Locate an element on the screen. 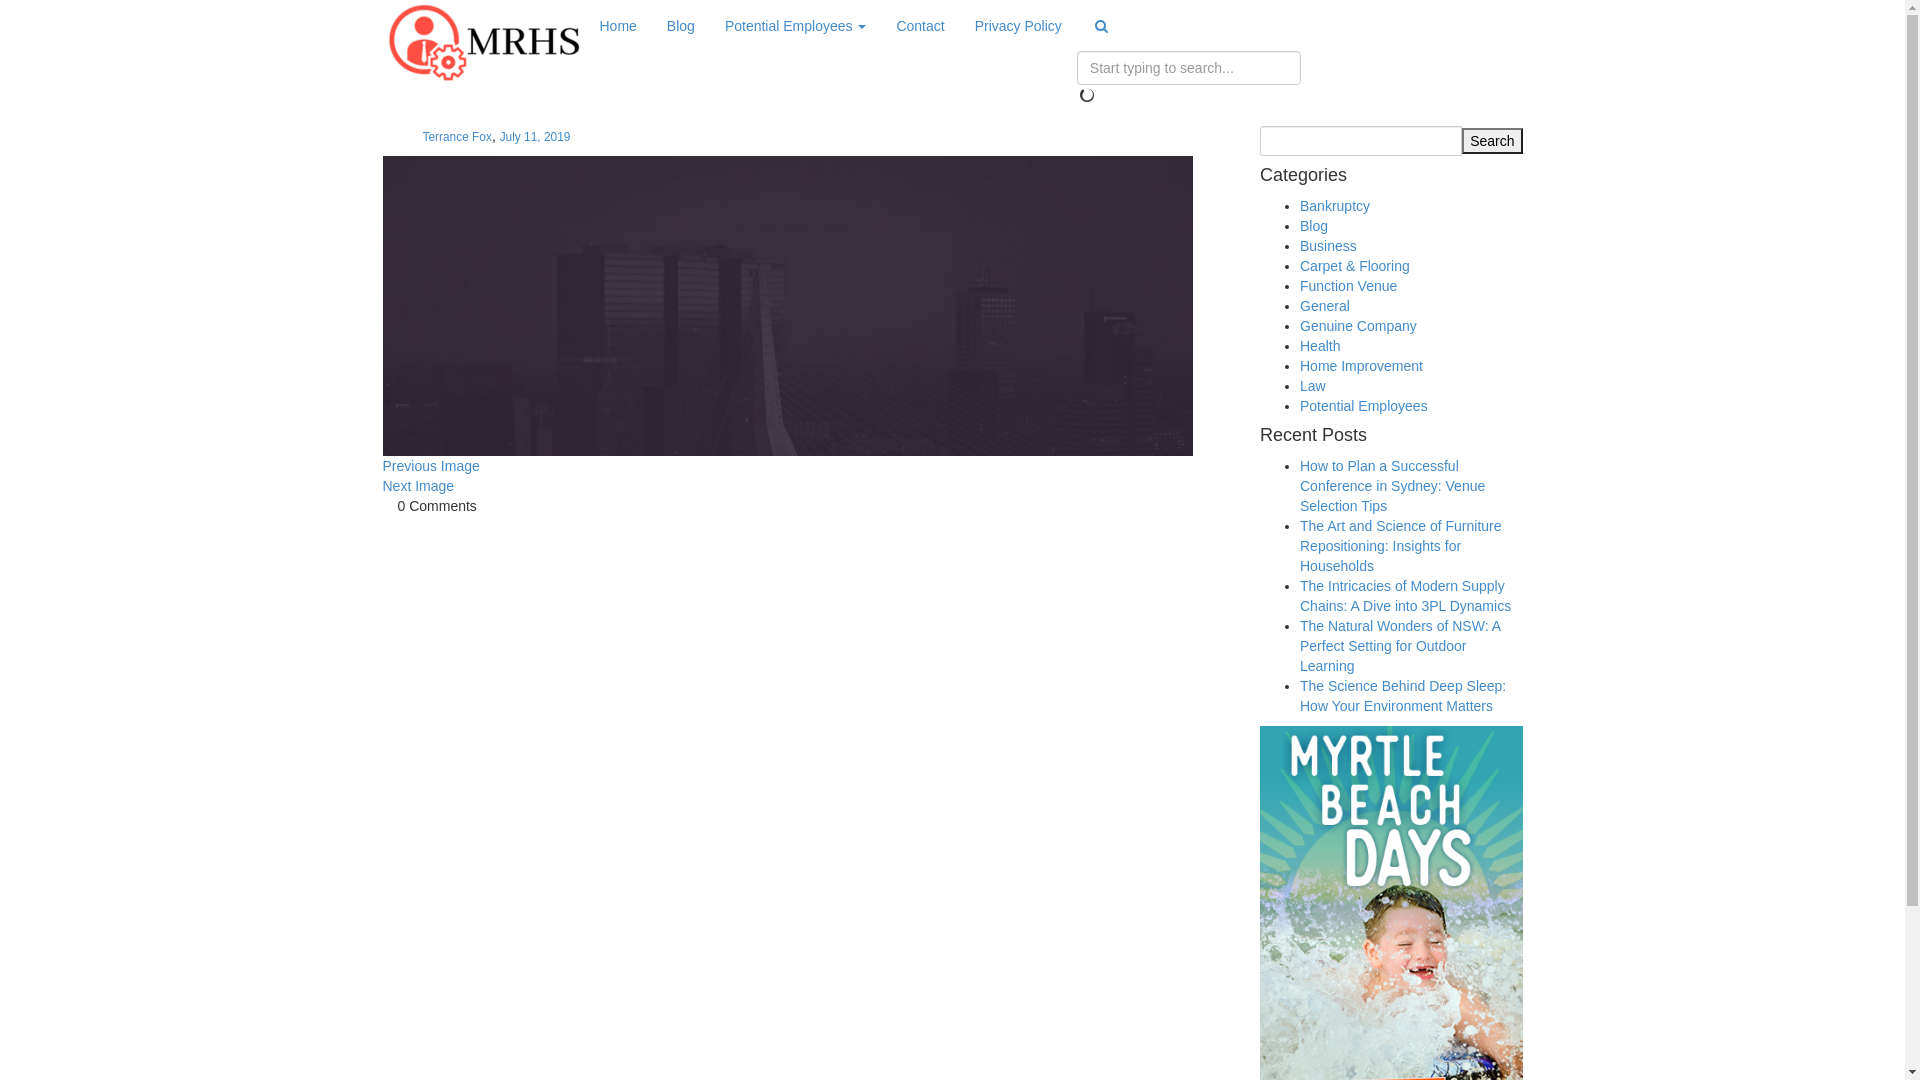 The height and width of the screenshot is (1080, 1920). Business is located at coordinates (1328, 246).